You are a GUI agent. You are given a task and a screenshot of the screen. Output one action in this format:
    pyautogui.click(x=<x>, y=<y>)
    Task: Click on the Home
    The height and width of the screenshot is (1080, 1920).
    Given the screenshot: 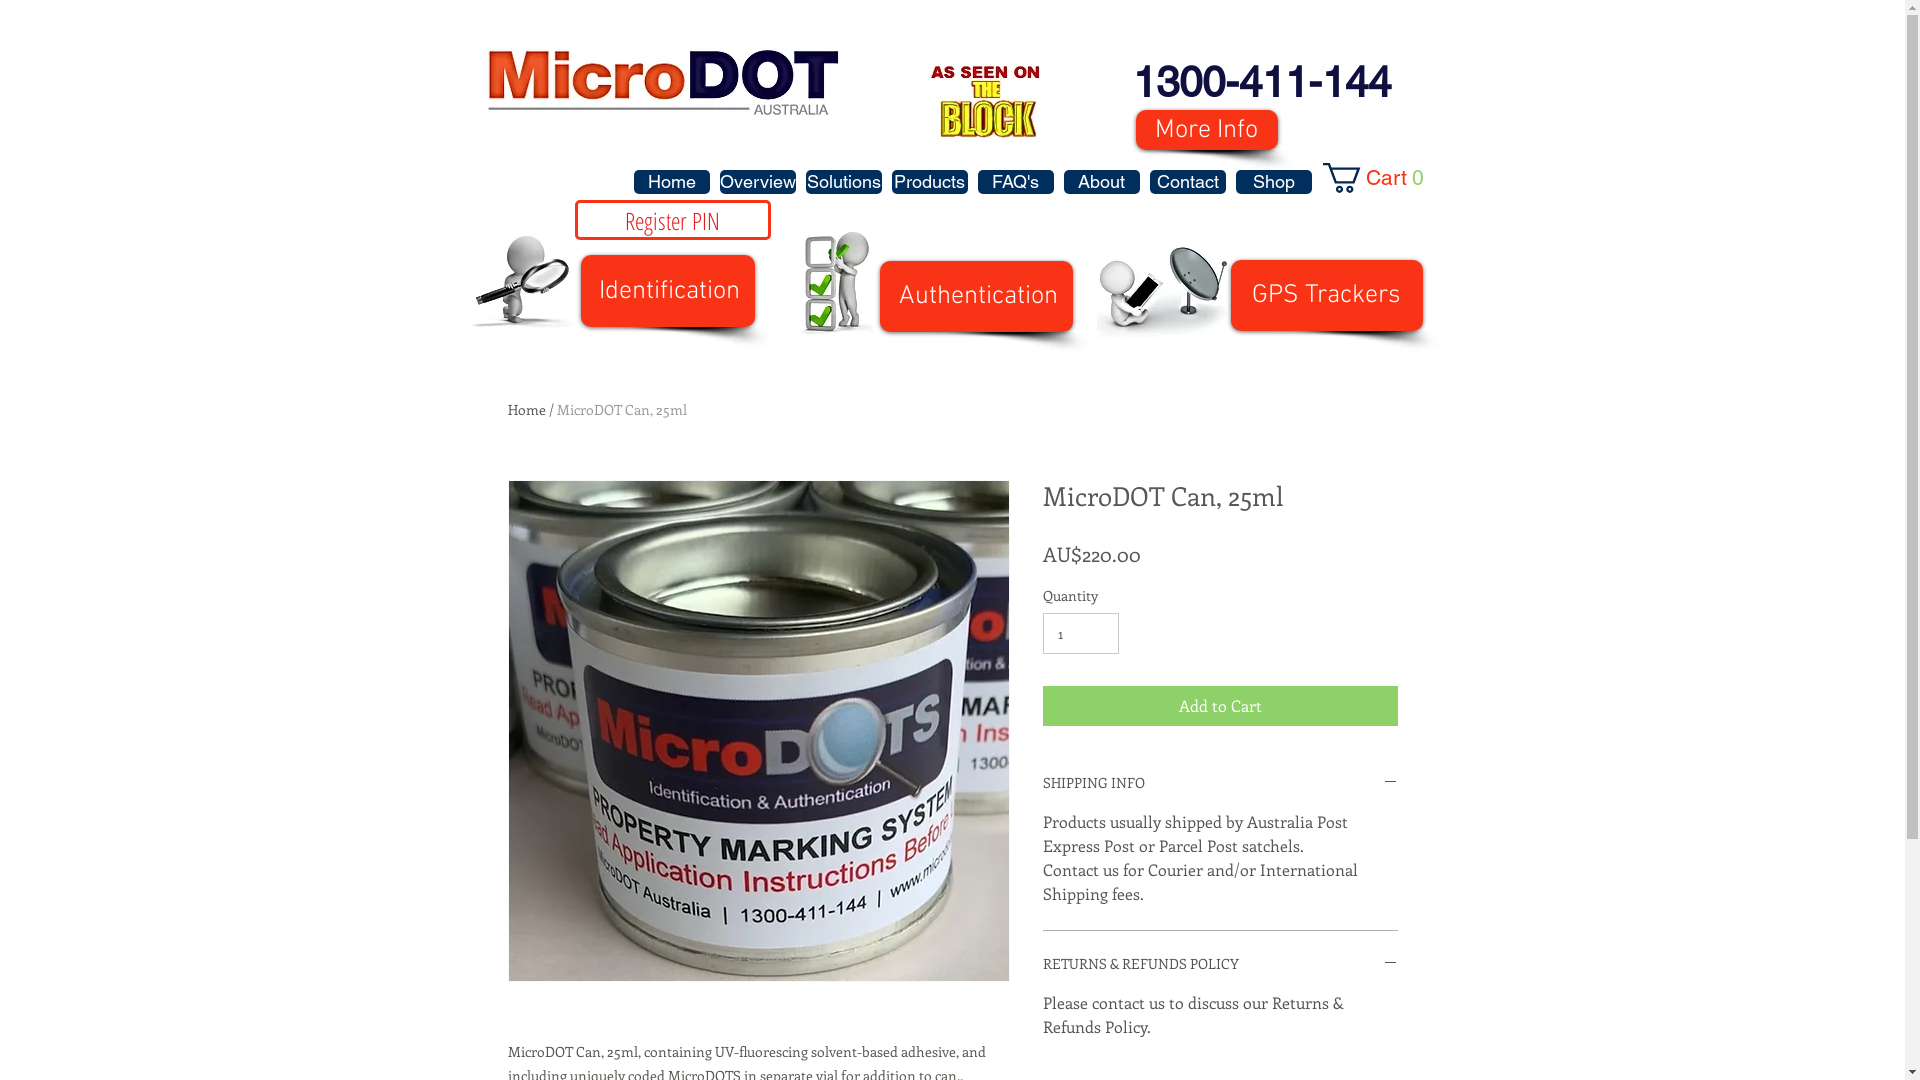 What is the action you would take?
    pyautogui.click(x=527, y=410)
    